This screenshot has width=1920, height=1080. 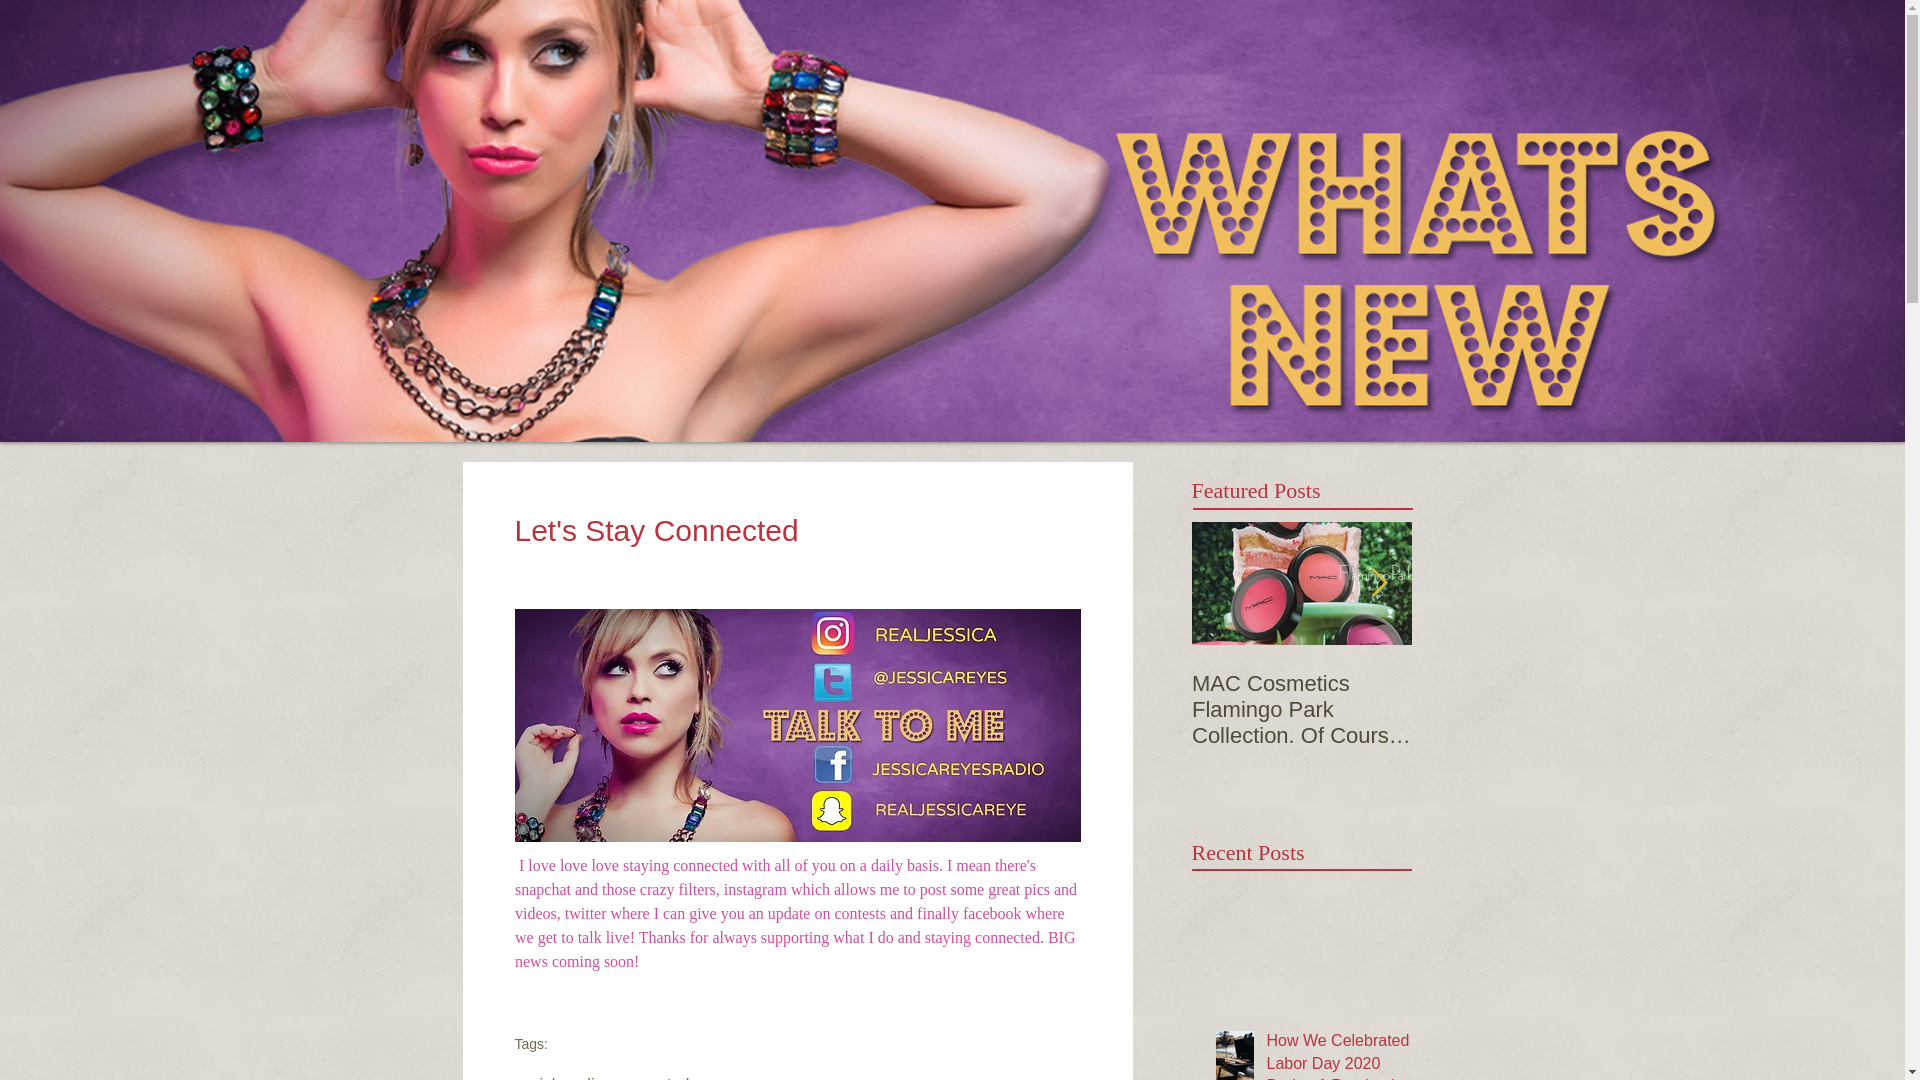 What do you see at coordinates (1006, 17) in the screenshot?
I see `What's New` at bounding box center [1006, 17].